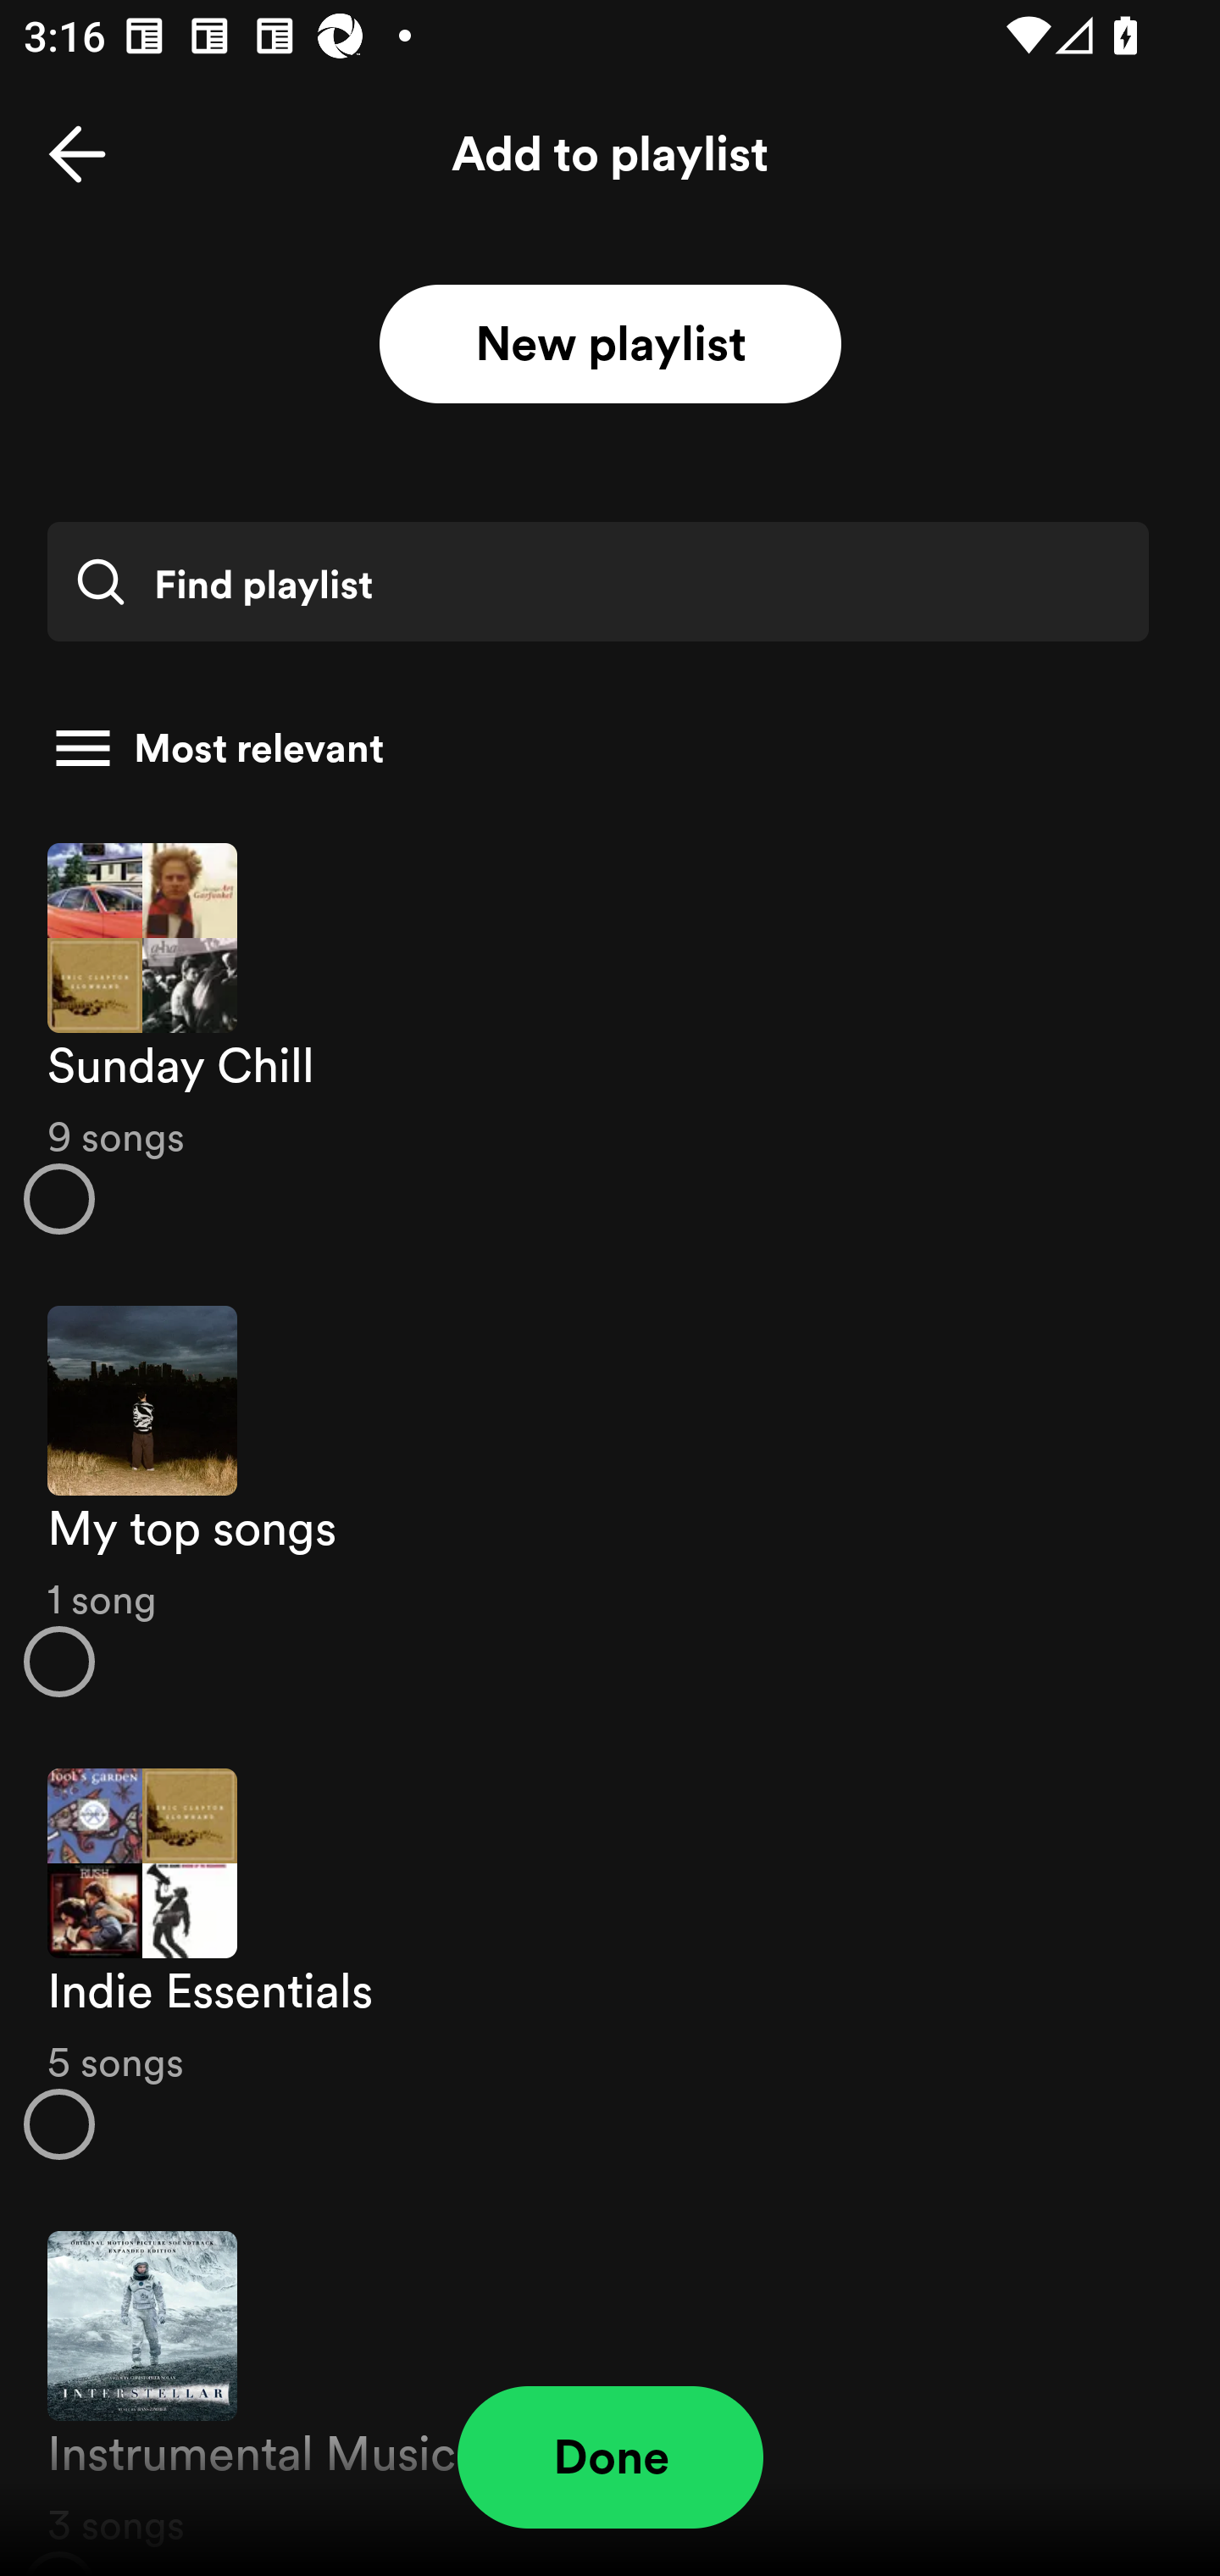 This screenshot has width=1220, height=2576. I want to click on Back, so click(77, 154).